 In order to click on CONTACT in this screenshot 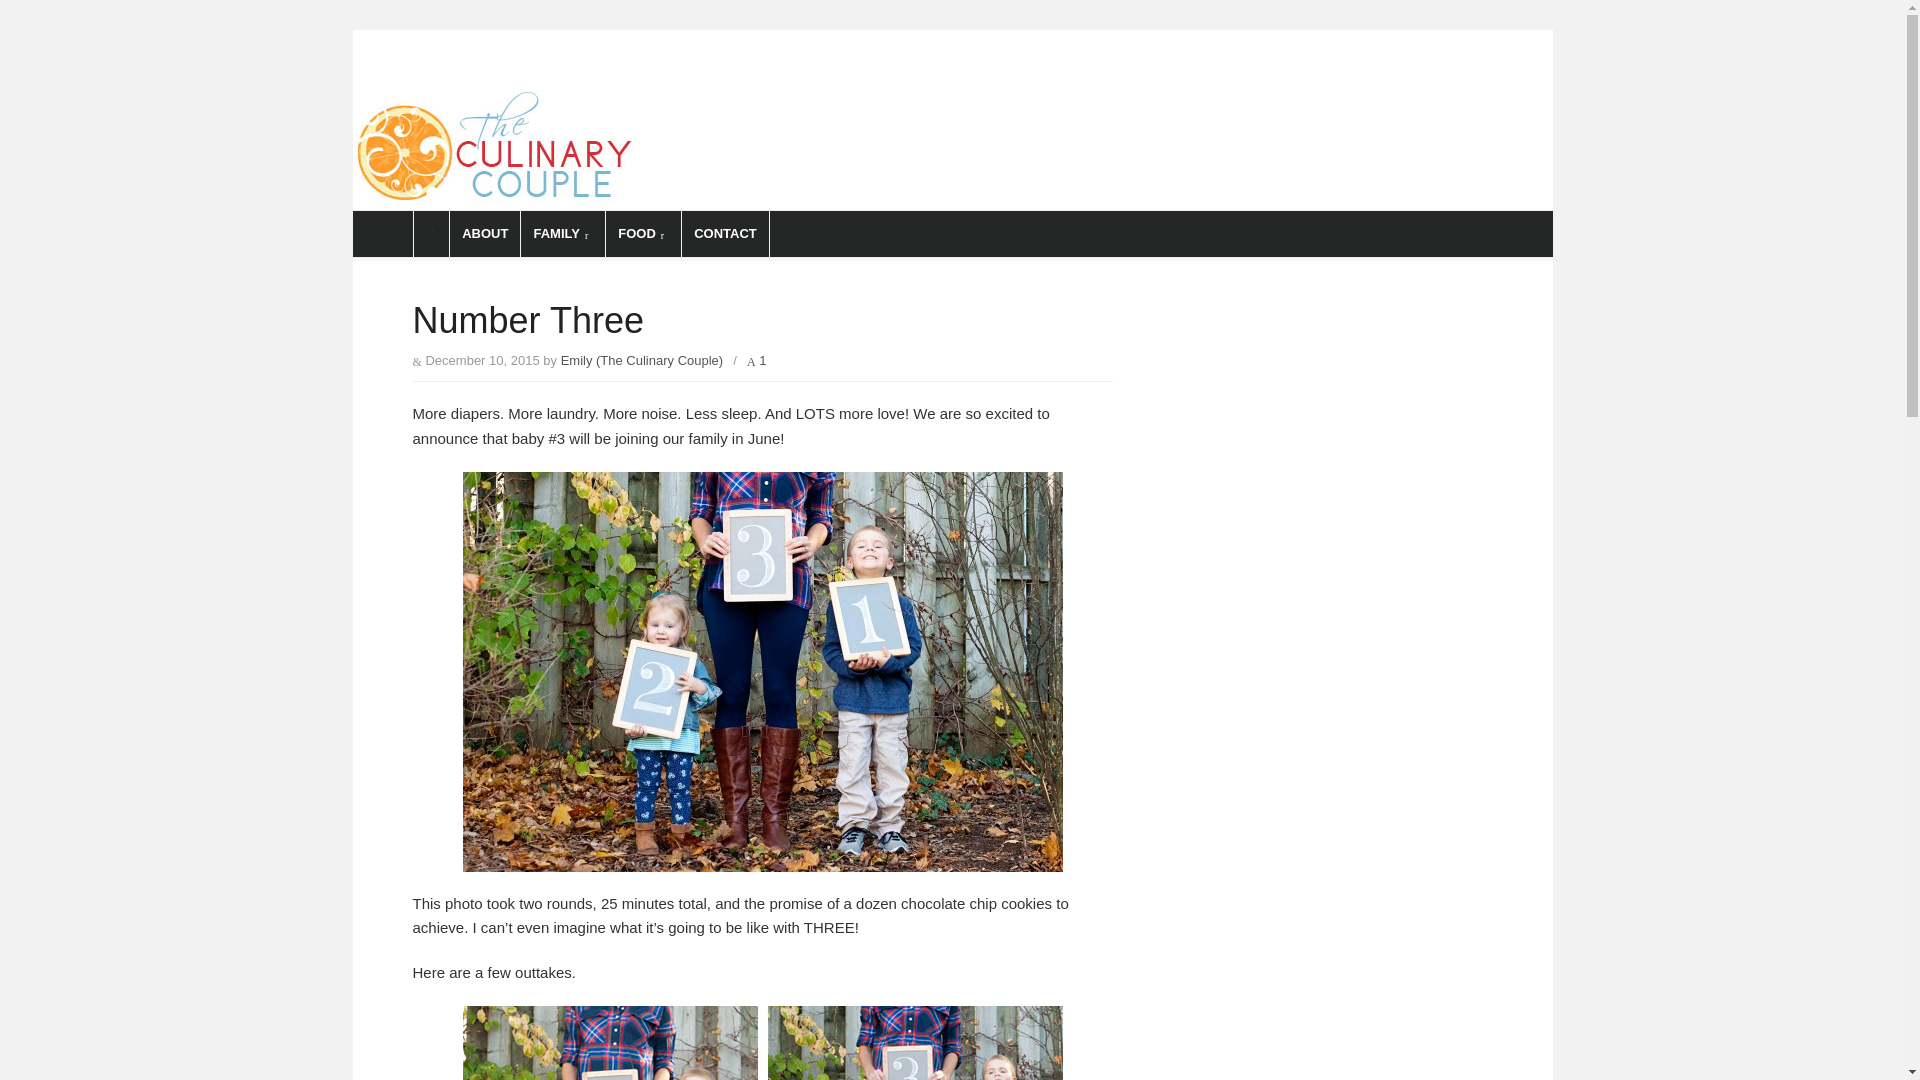, I will do `click(725, 234)`.